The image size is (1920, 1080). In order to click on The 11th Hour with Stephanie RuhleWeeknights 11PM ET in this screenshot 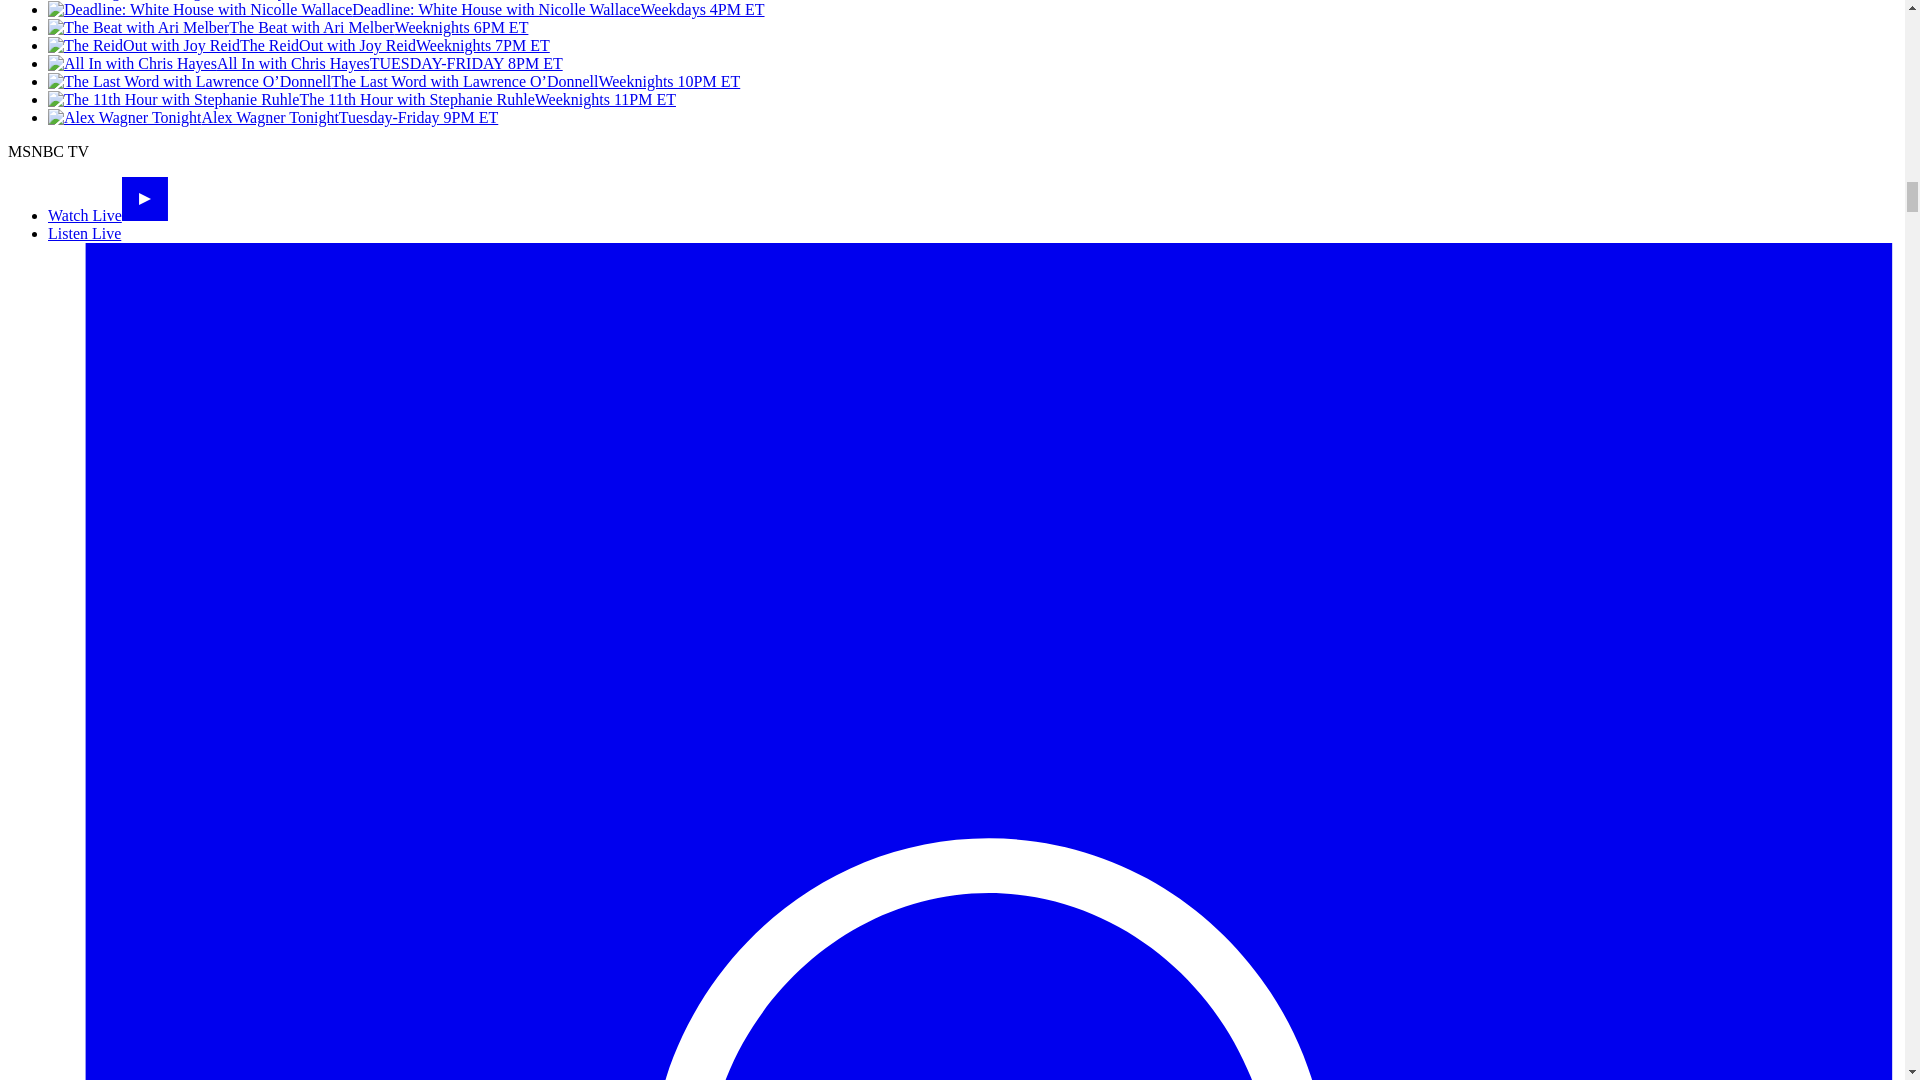, I will do `click(362, 99)`.